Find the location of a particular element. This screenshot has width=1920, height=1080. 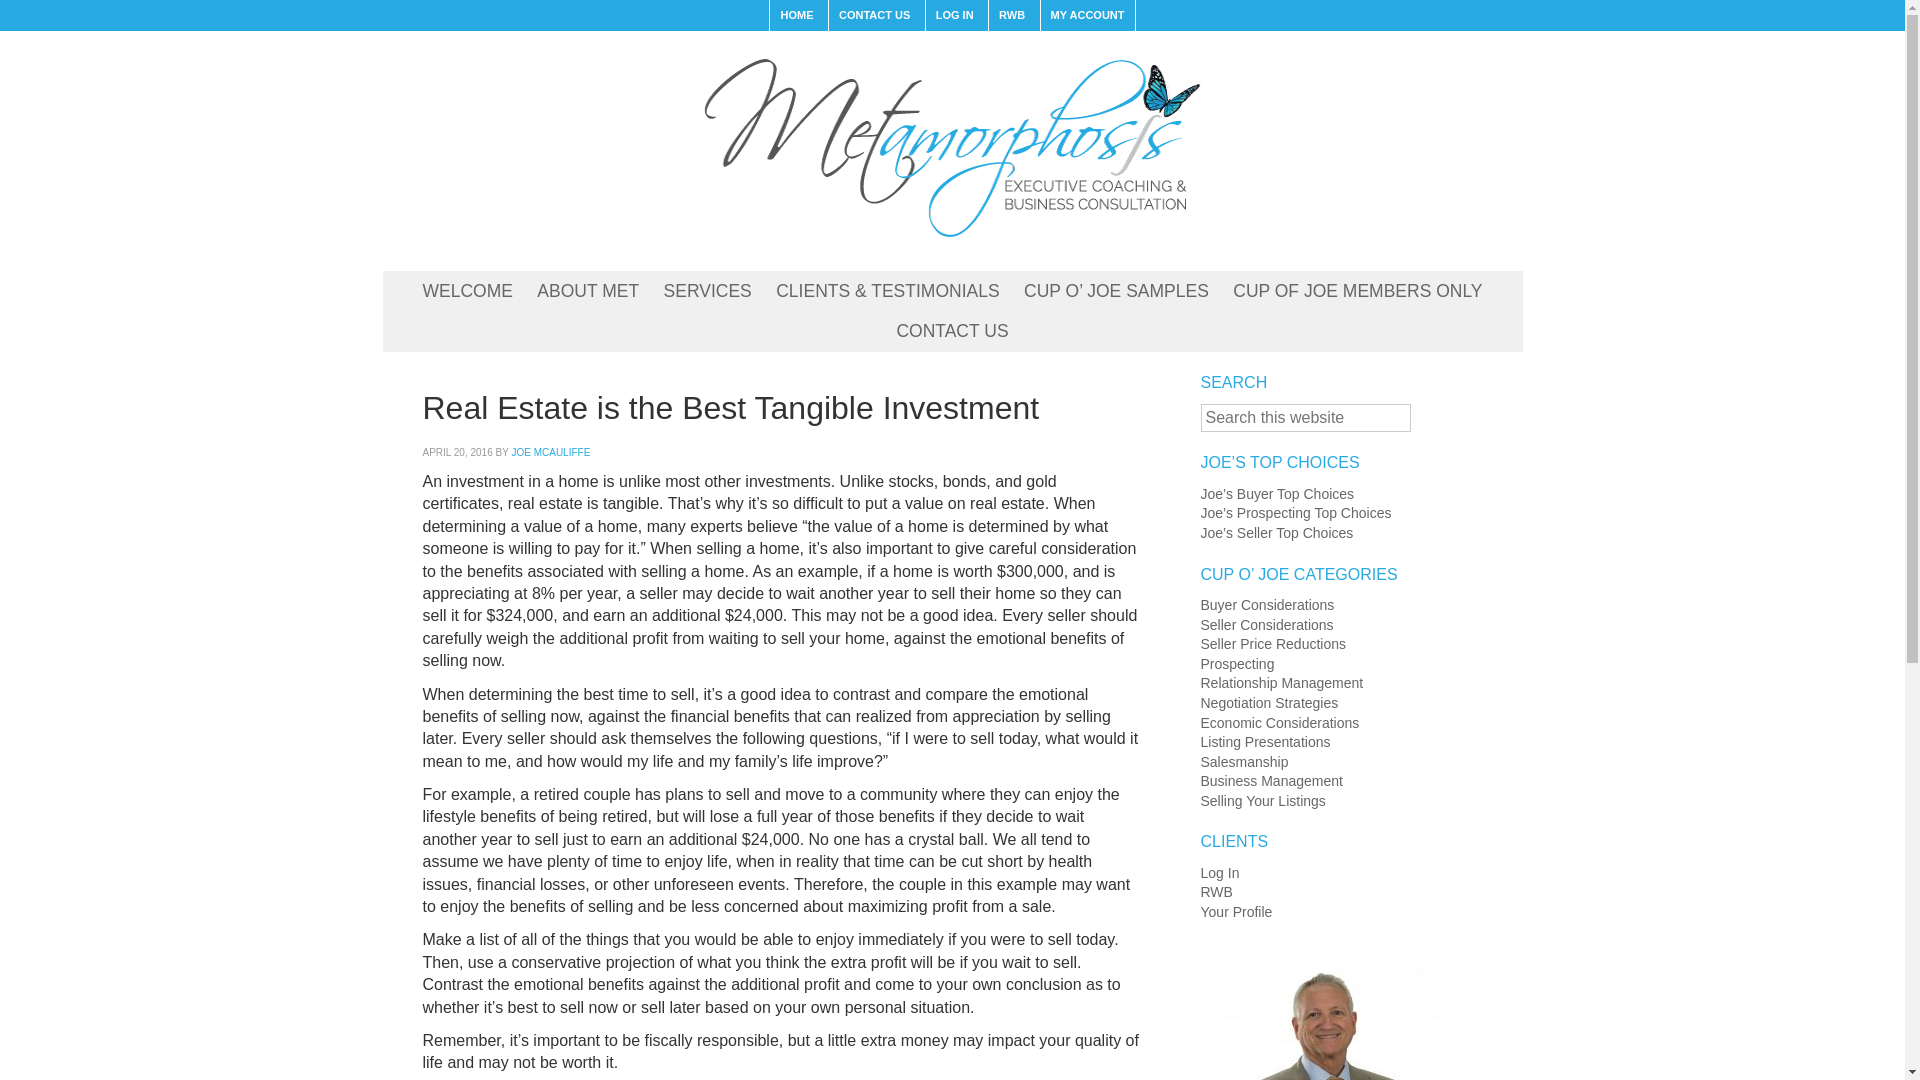

RWB is located at coordinates (1011, 16).